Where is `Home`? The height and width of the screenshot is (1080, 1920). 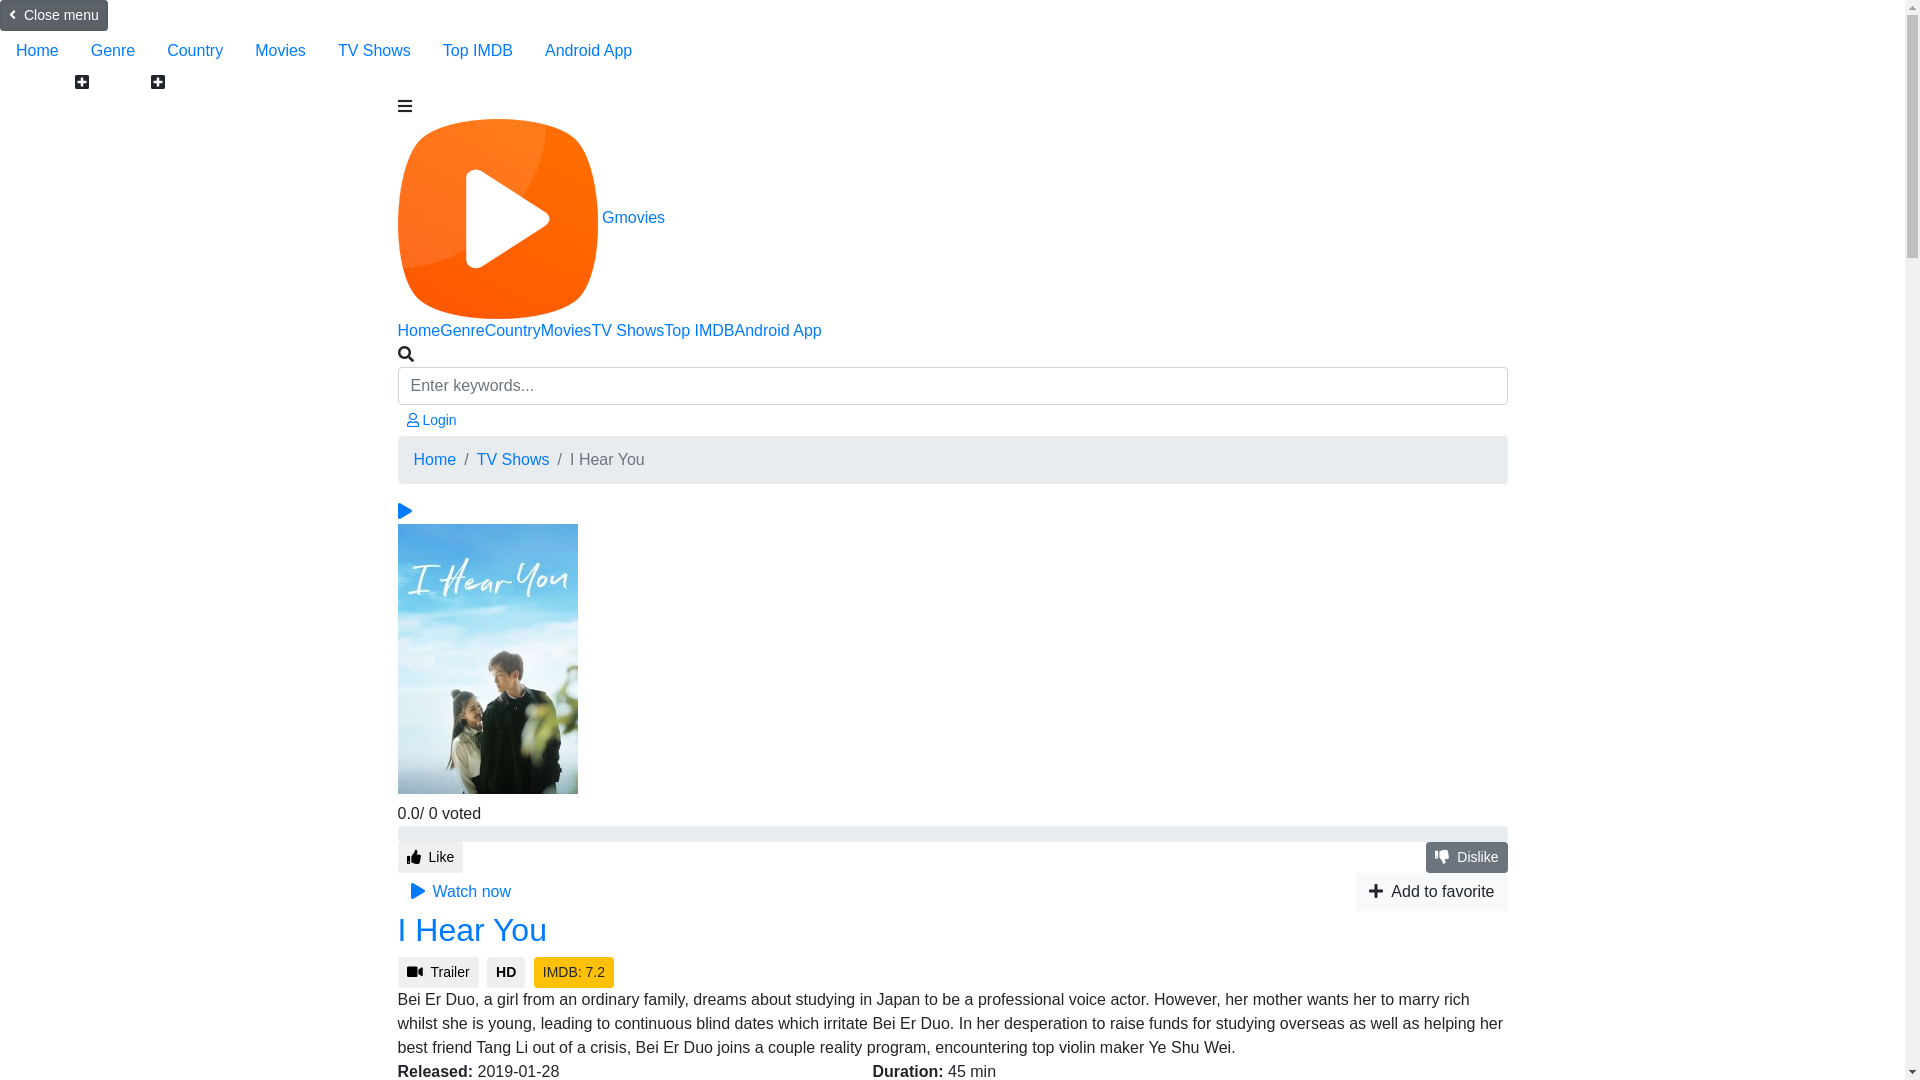
Home is located at coordinates (420, 330).